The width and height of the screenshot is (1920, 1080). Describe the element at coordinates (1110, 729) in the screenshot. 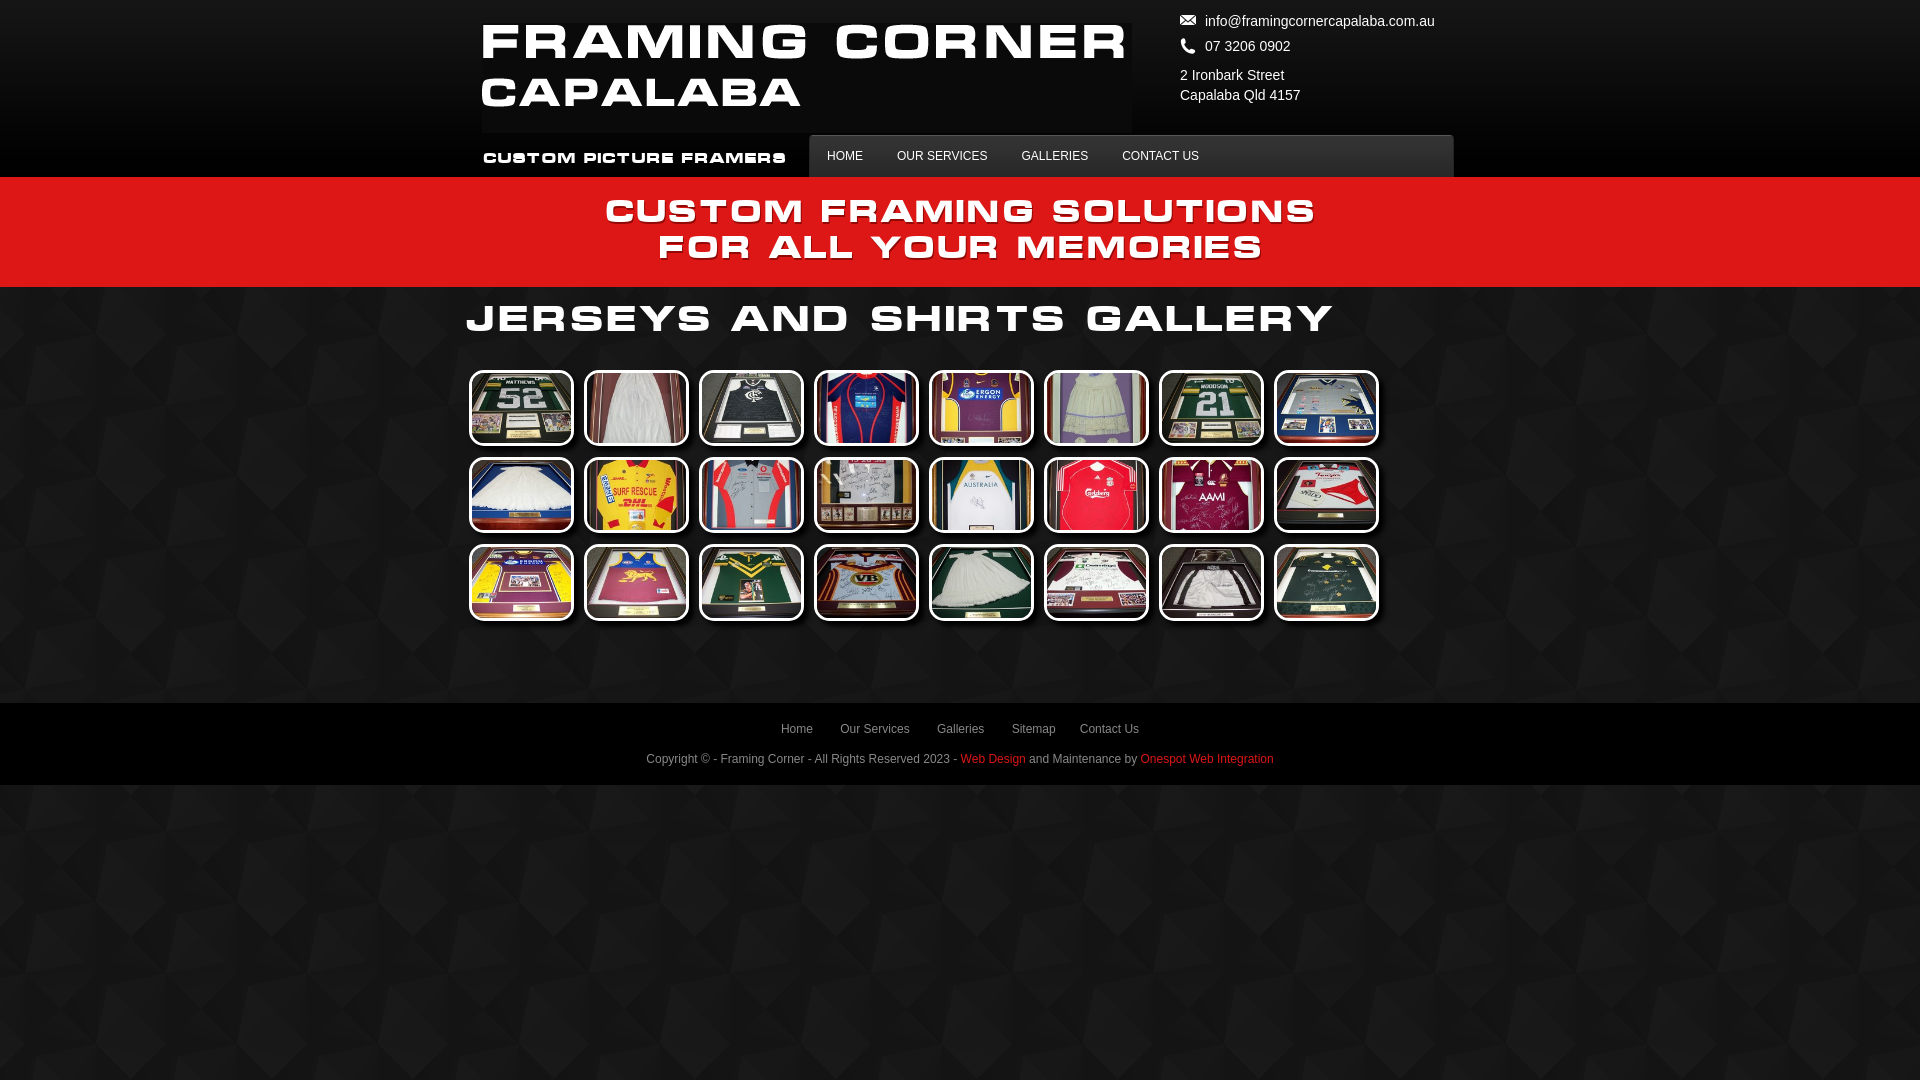

I see `Contact Us` at that location.